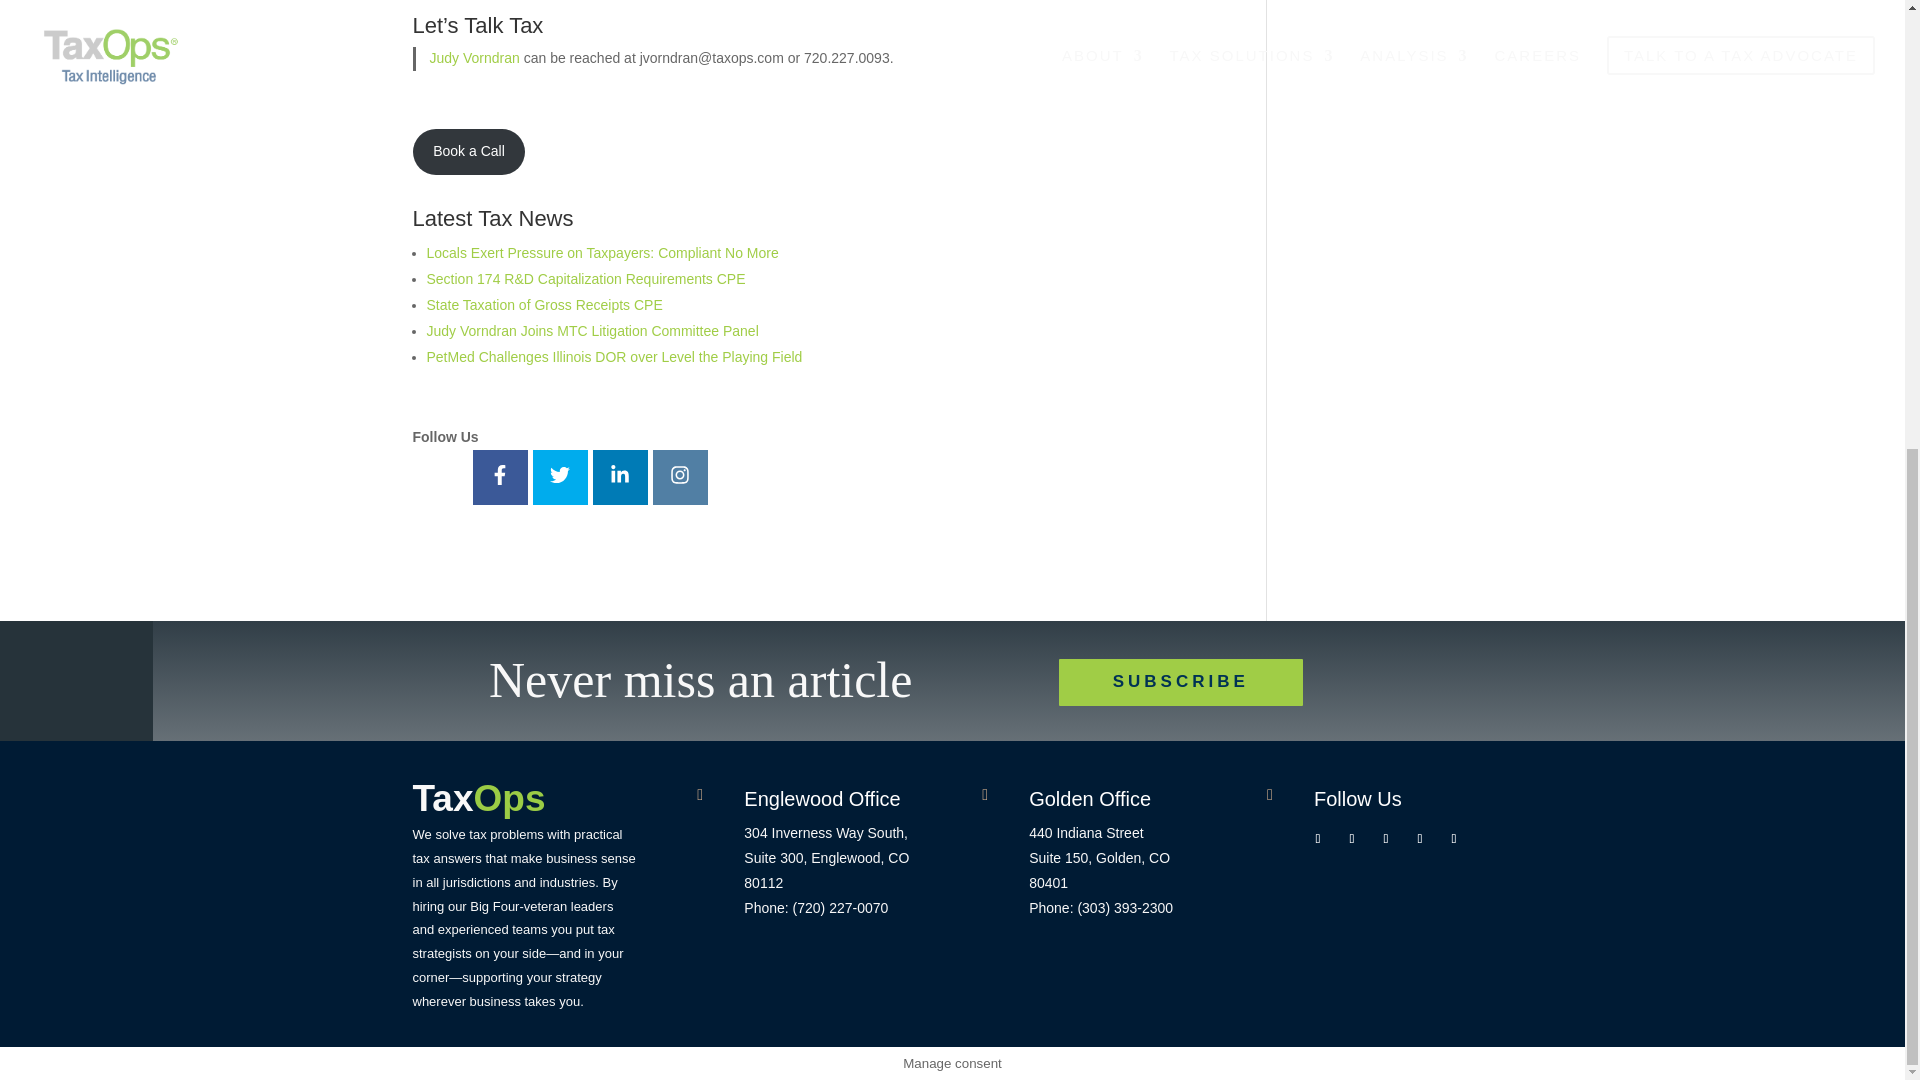  Describe the element at coordinates (602, 253) in the screenshot. I see `Locals Exert Pressure on Taxpayers: Compliant No More` at that location.